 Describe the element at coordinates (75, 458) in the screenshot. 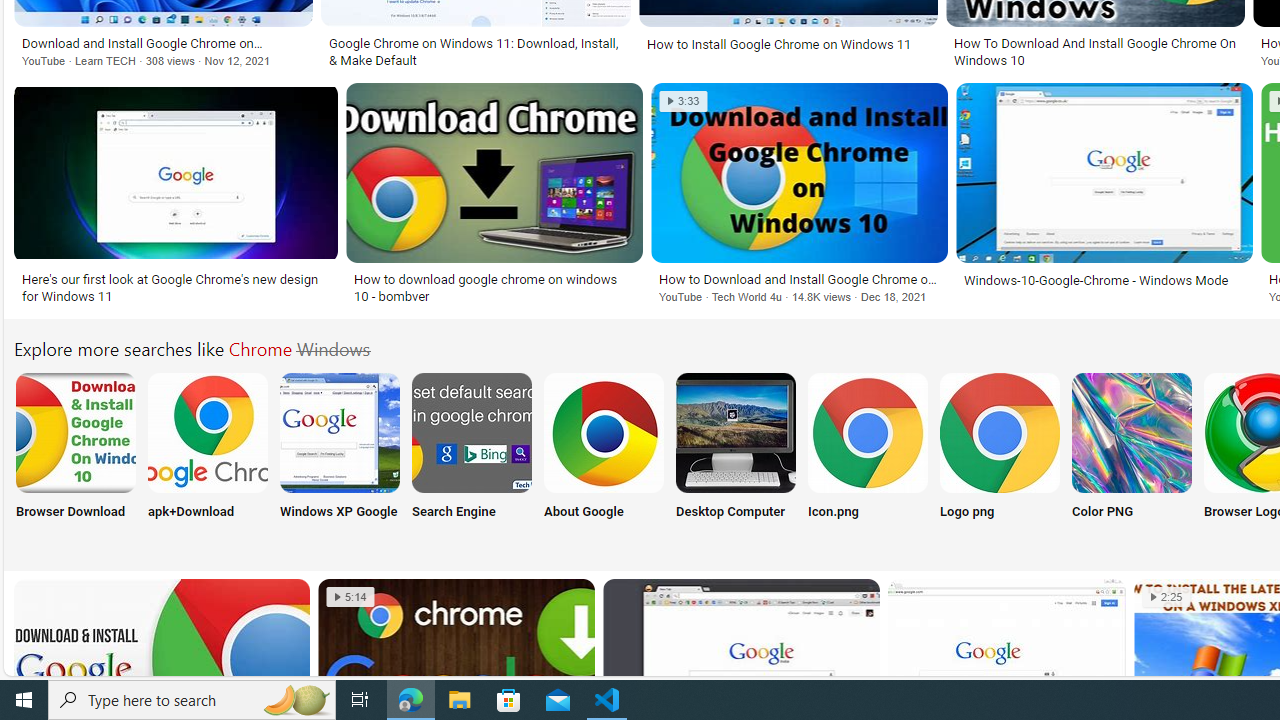

I see `Chrome Browser Download Browser Download` at that location.